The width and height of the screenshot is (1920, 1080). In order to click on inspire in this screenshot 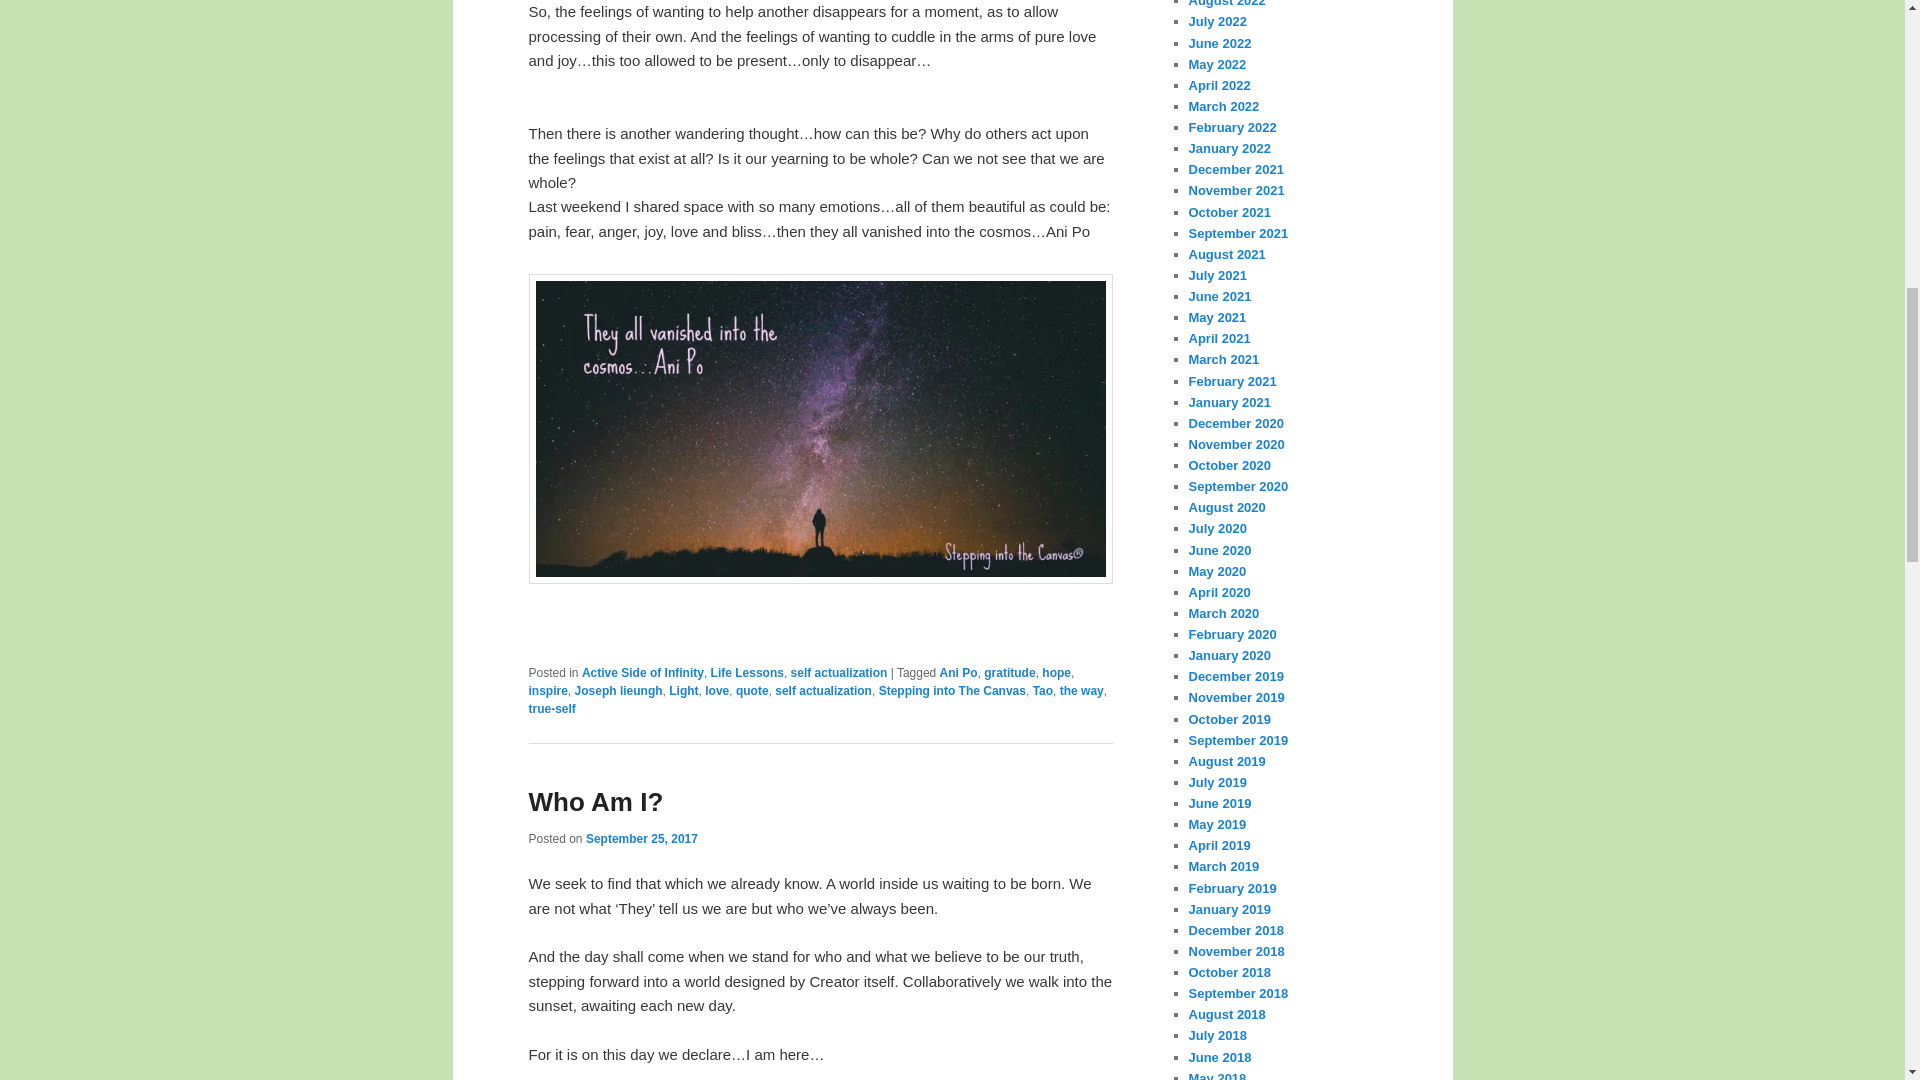, I will do `click(547, 690)`.